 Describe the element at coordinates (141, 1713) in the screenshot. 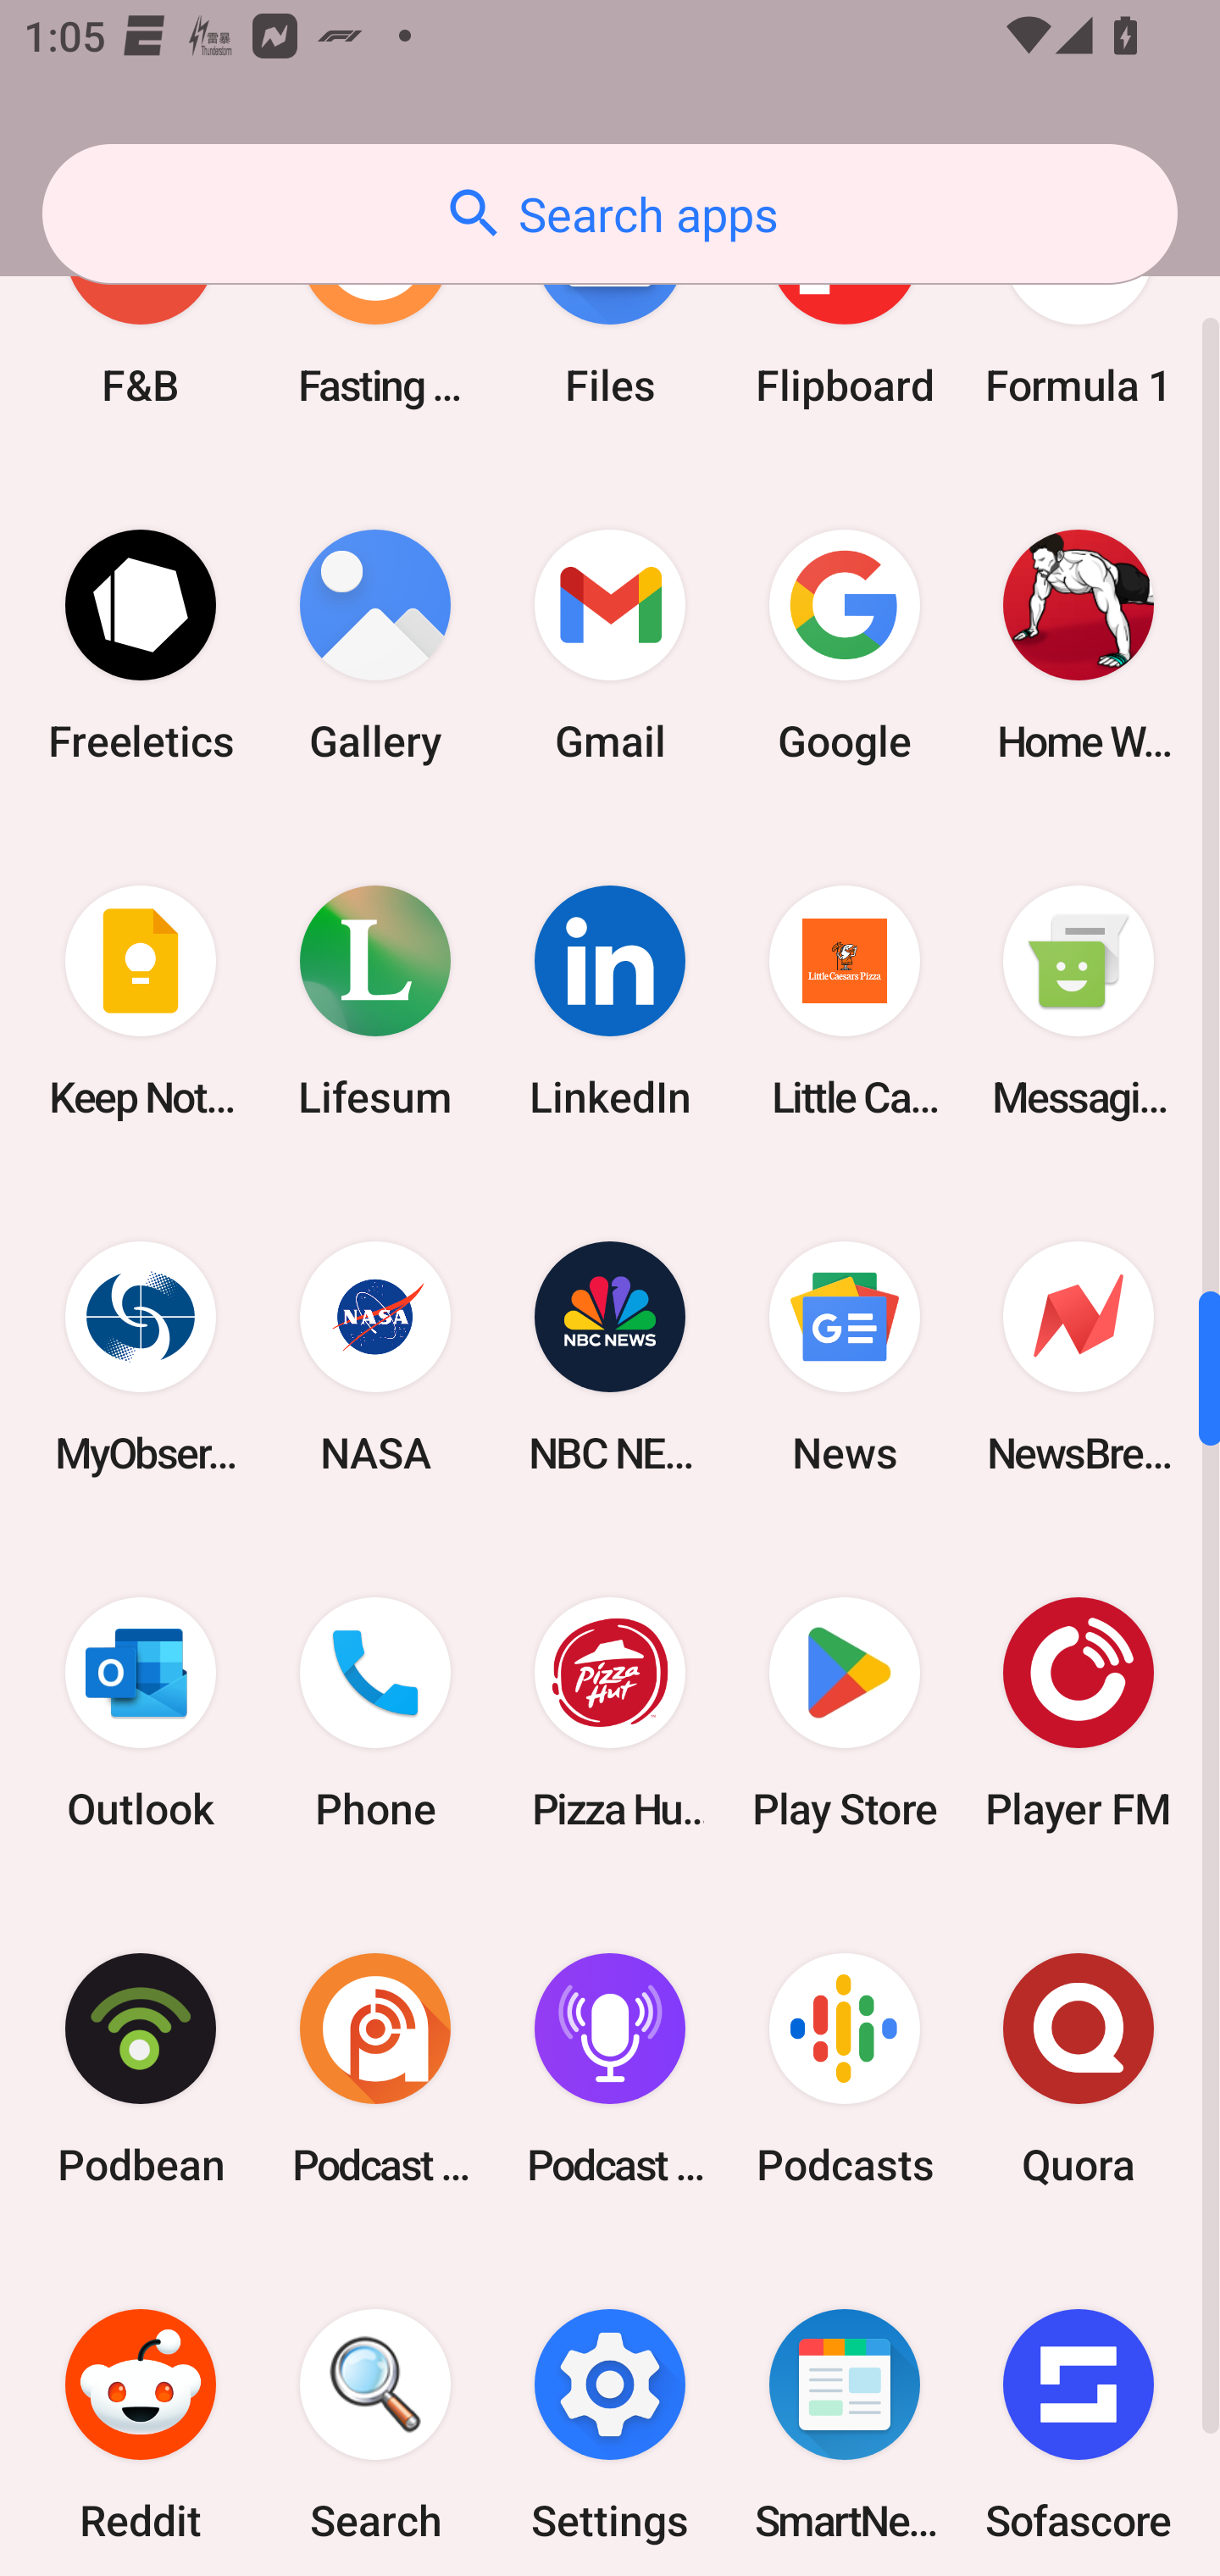

I see `Outlook` at that location.